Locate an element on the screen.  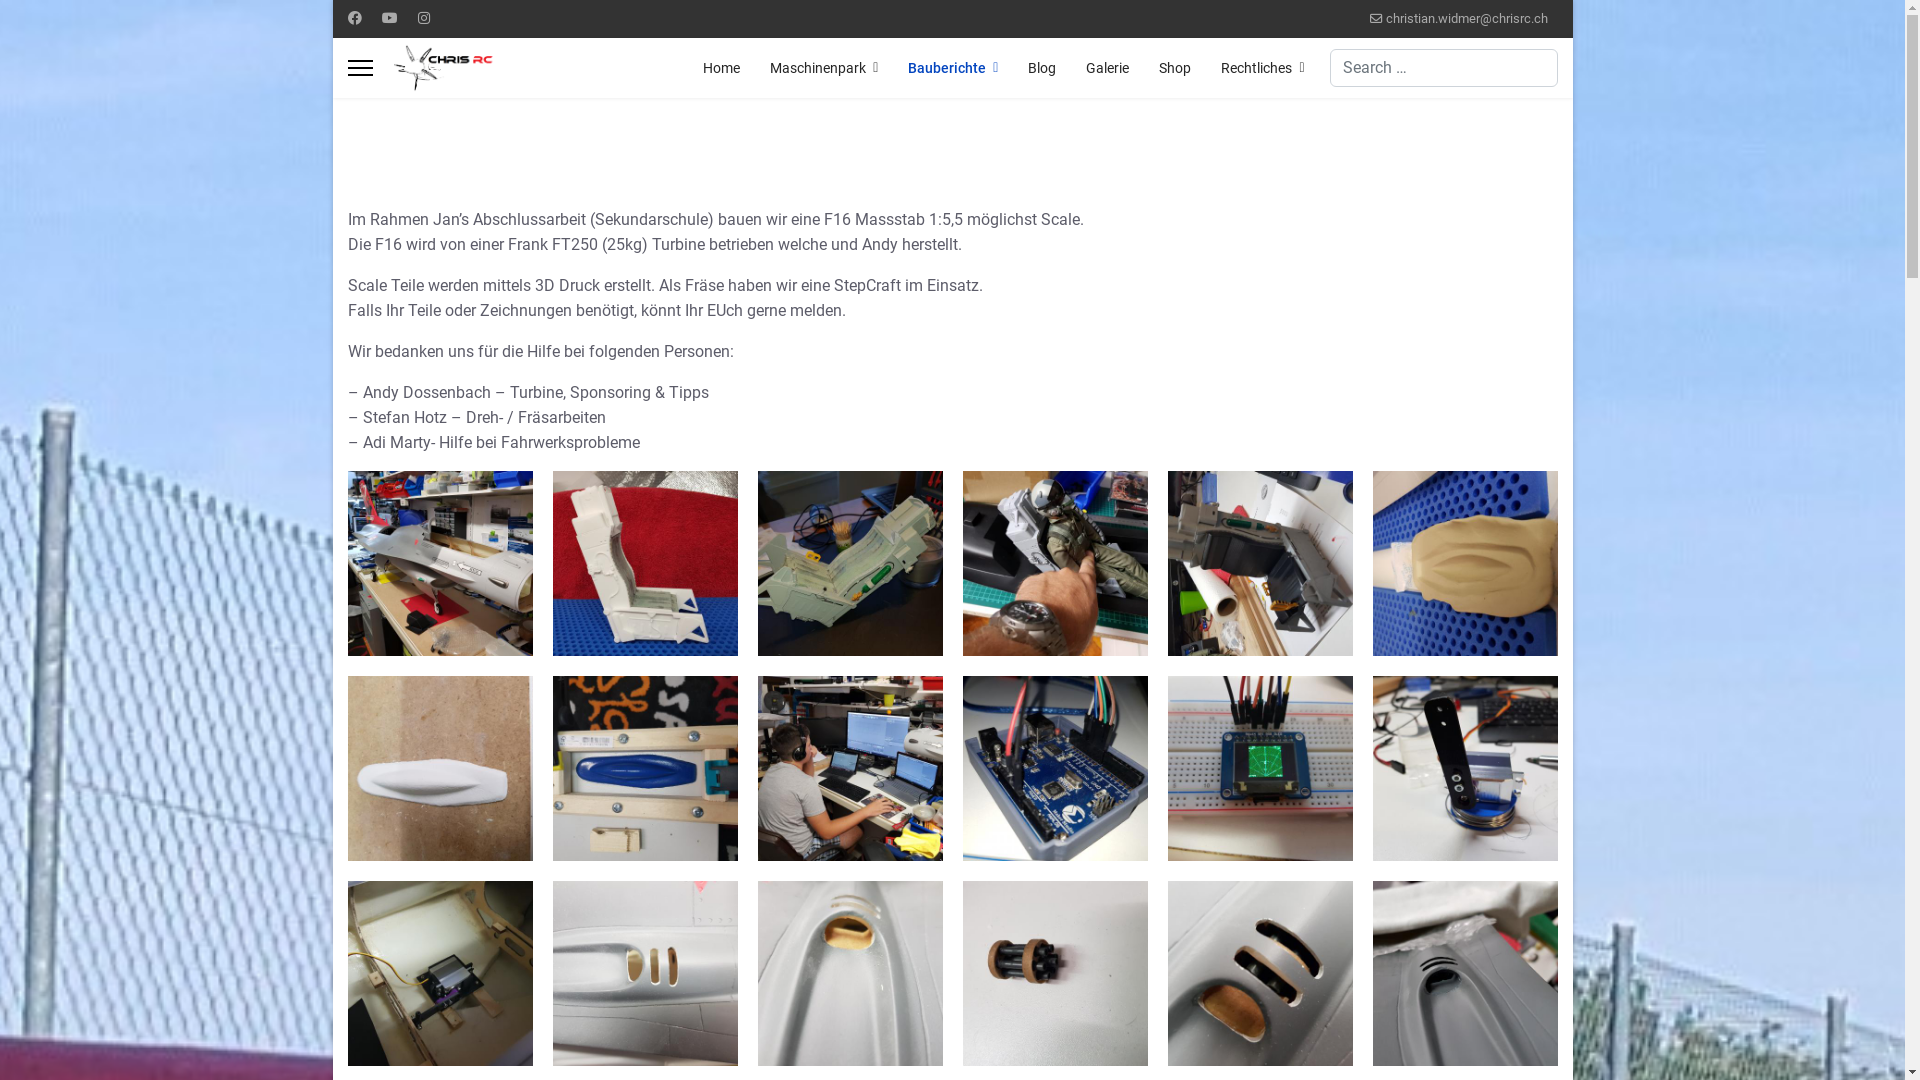
christian.widmer@chrisrc.ch is located at coordinates (1467, 18).